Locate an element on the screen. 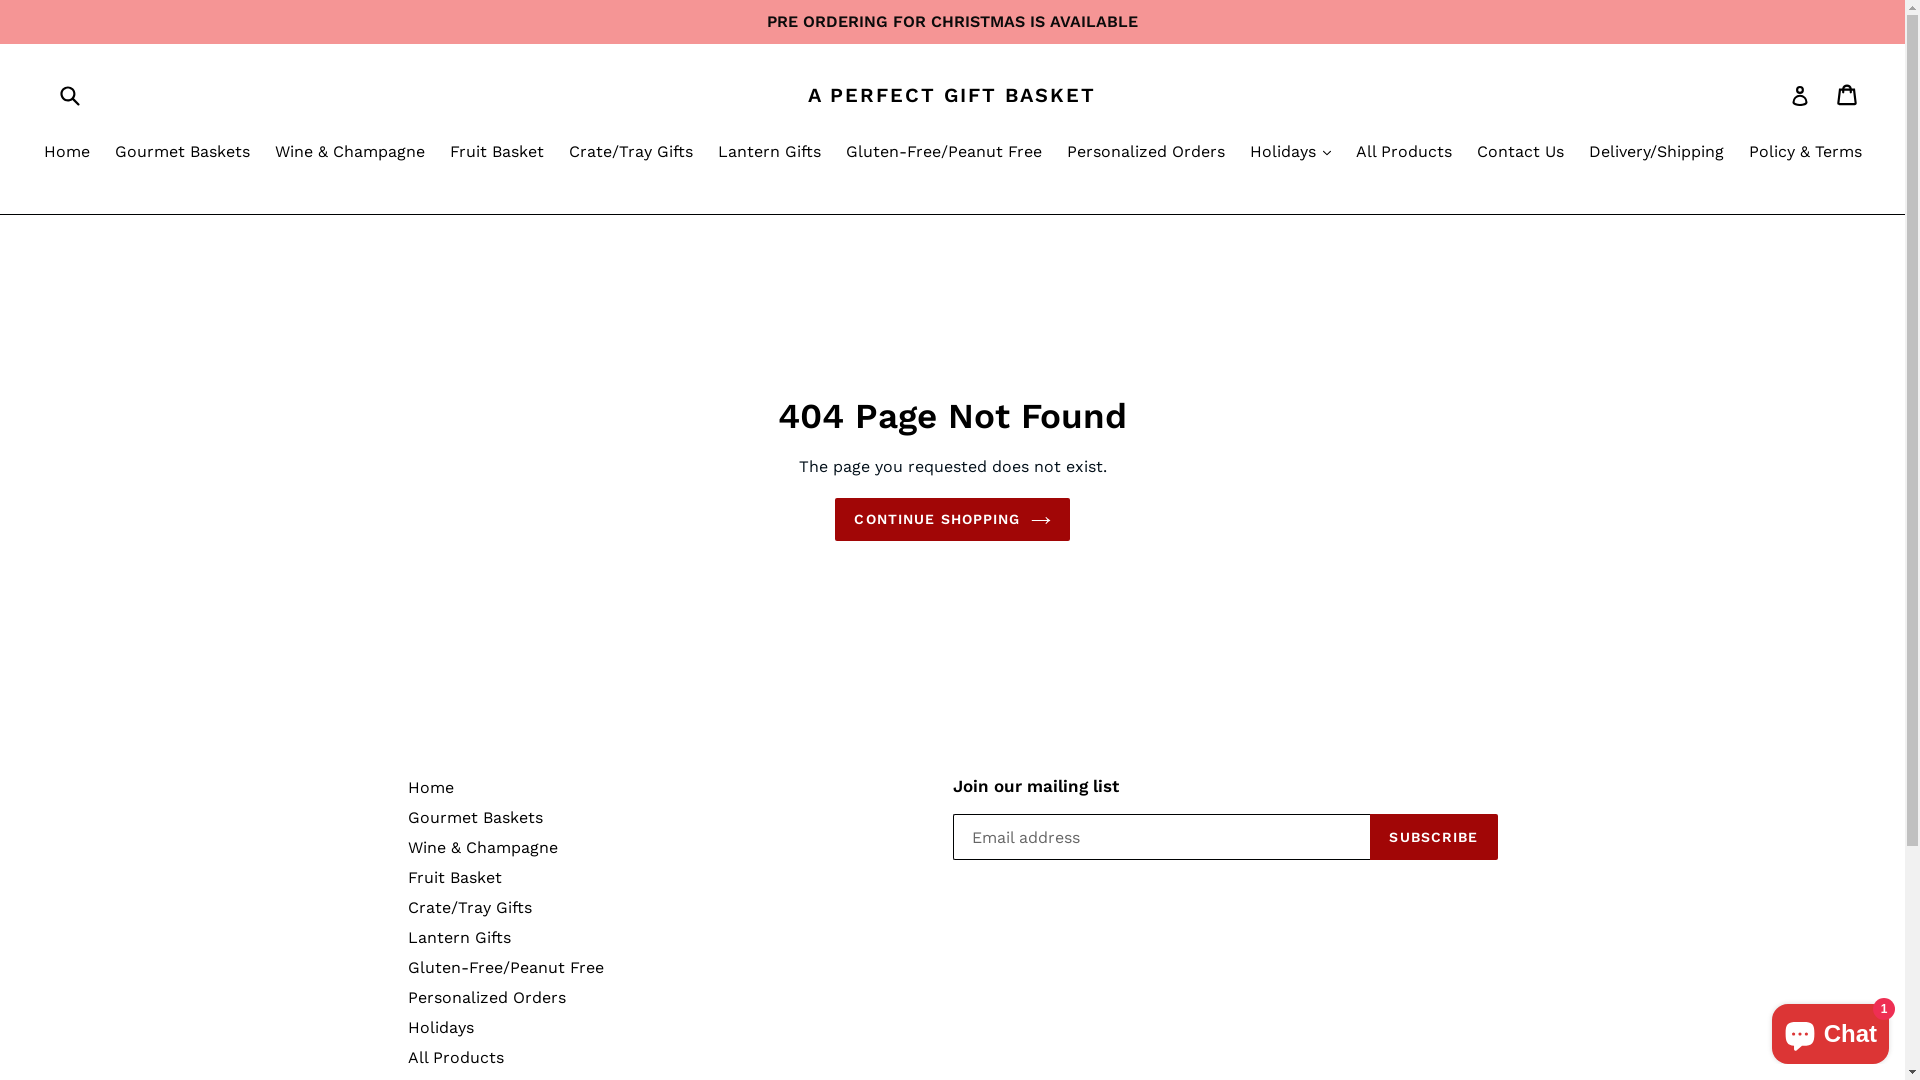  Personalized Orders is located at coordinates (487, 998).